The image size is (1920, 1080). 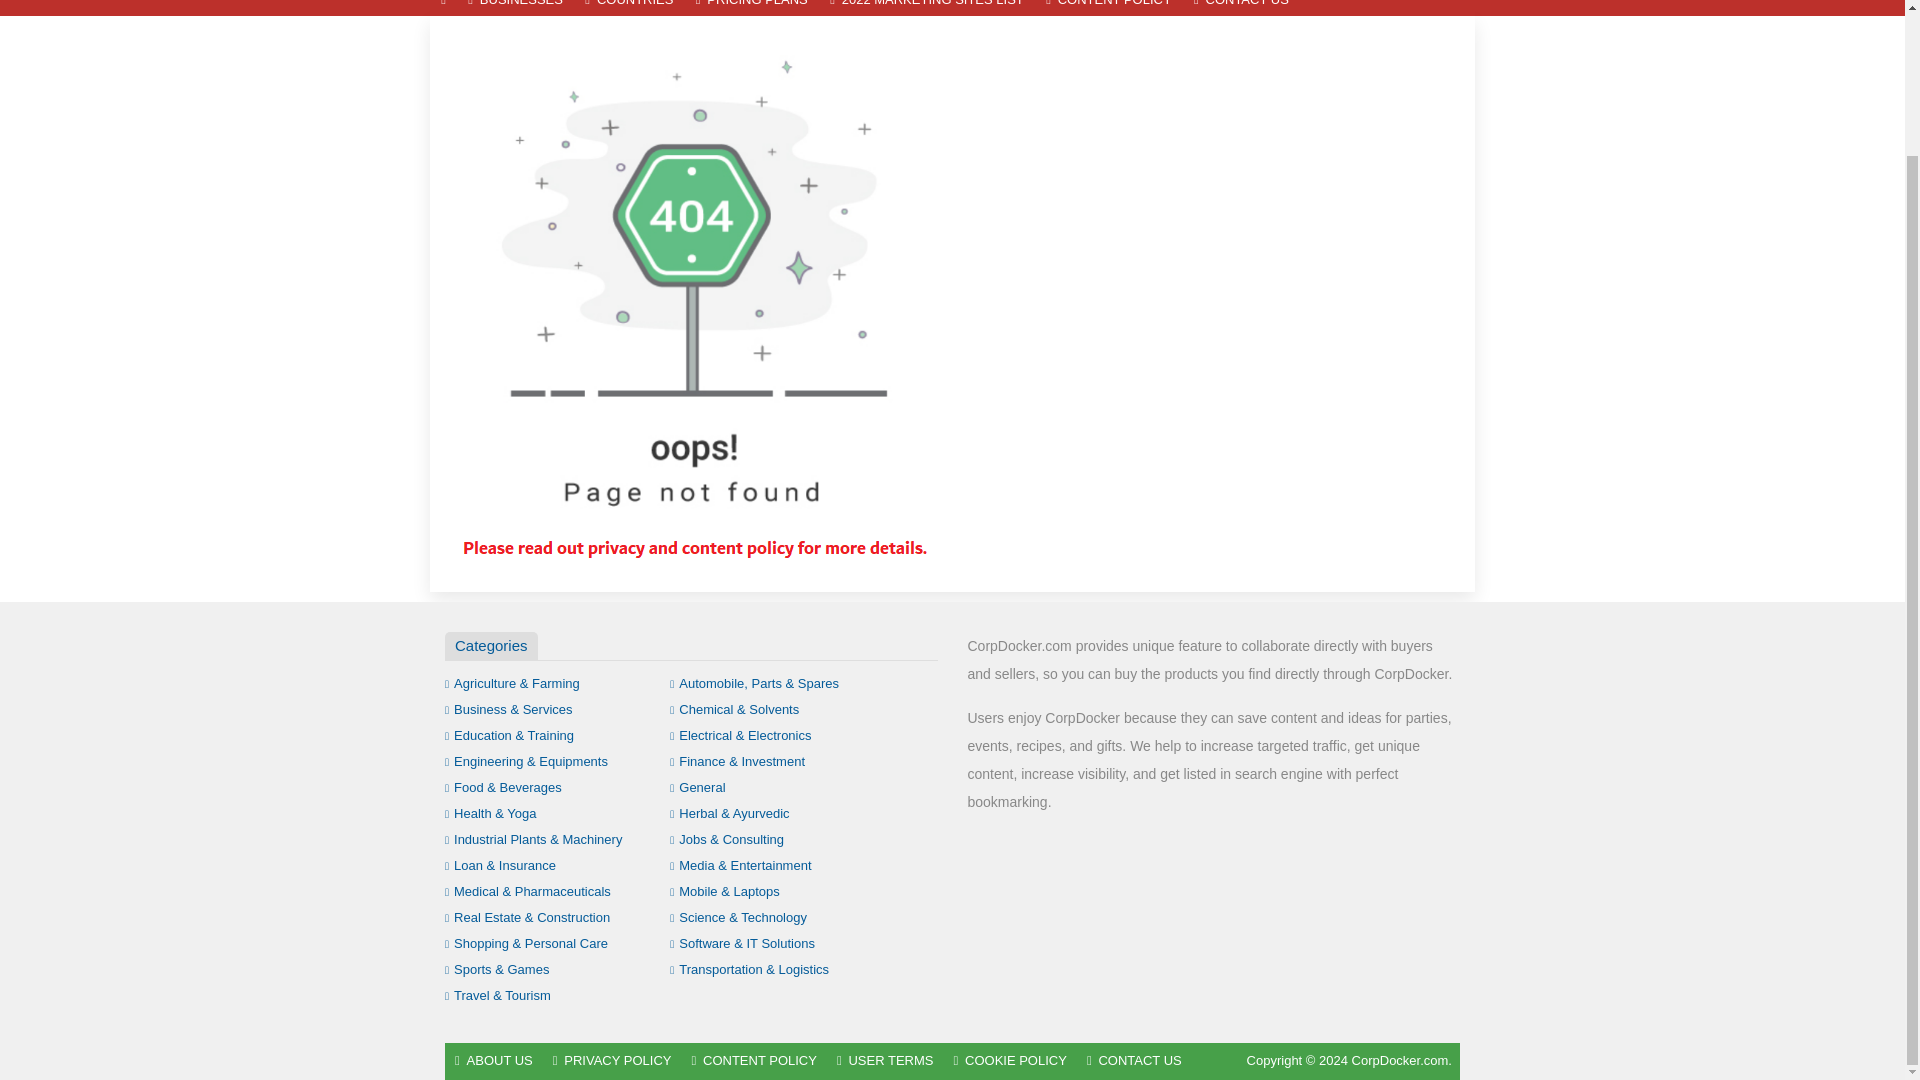 What do you see at coordinates (515, 8) in the screenshot?
I see `BUSINESSES` at bounding box center [515, 8].